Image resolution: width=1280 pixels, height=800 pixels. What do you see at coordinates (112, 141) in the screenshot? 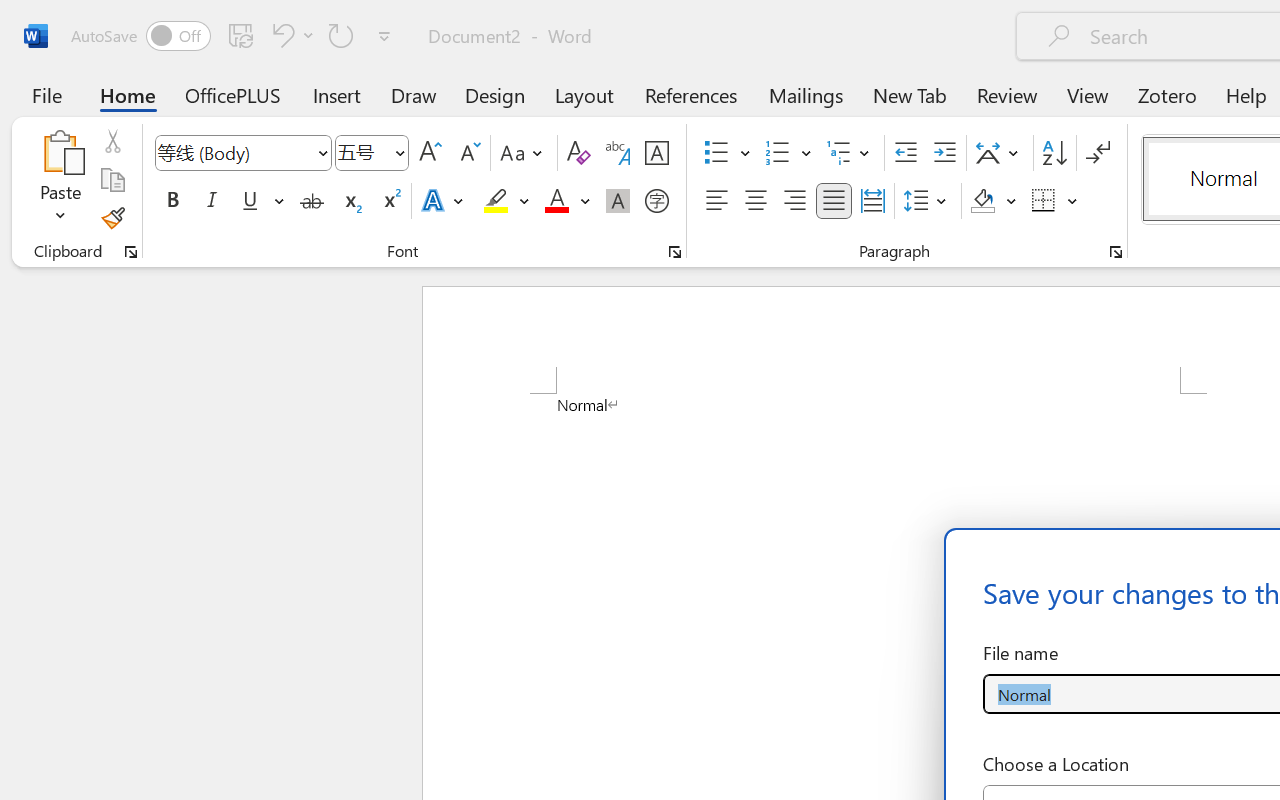
I see `Cut` at bounding box center [112, 141].